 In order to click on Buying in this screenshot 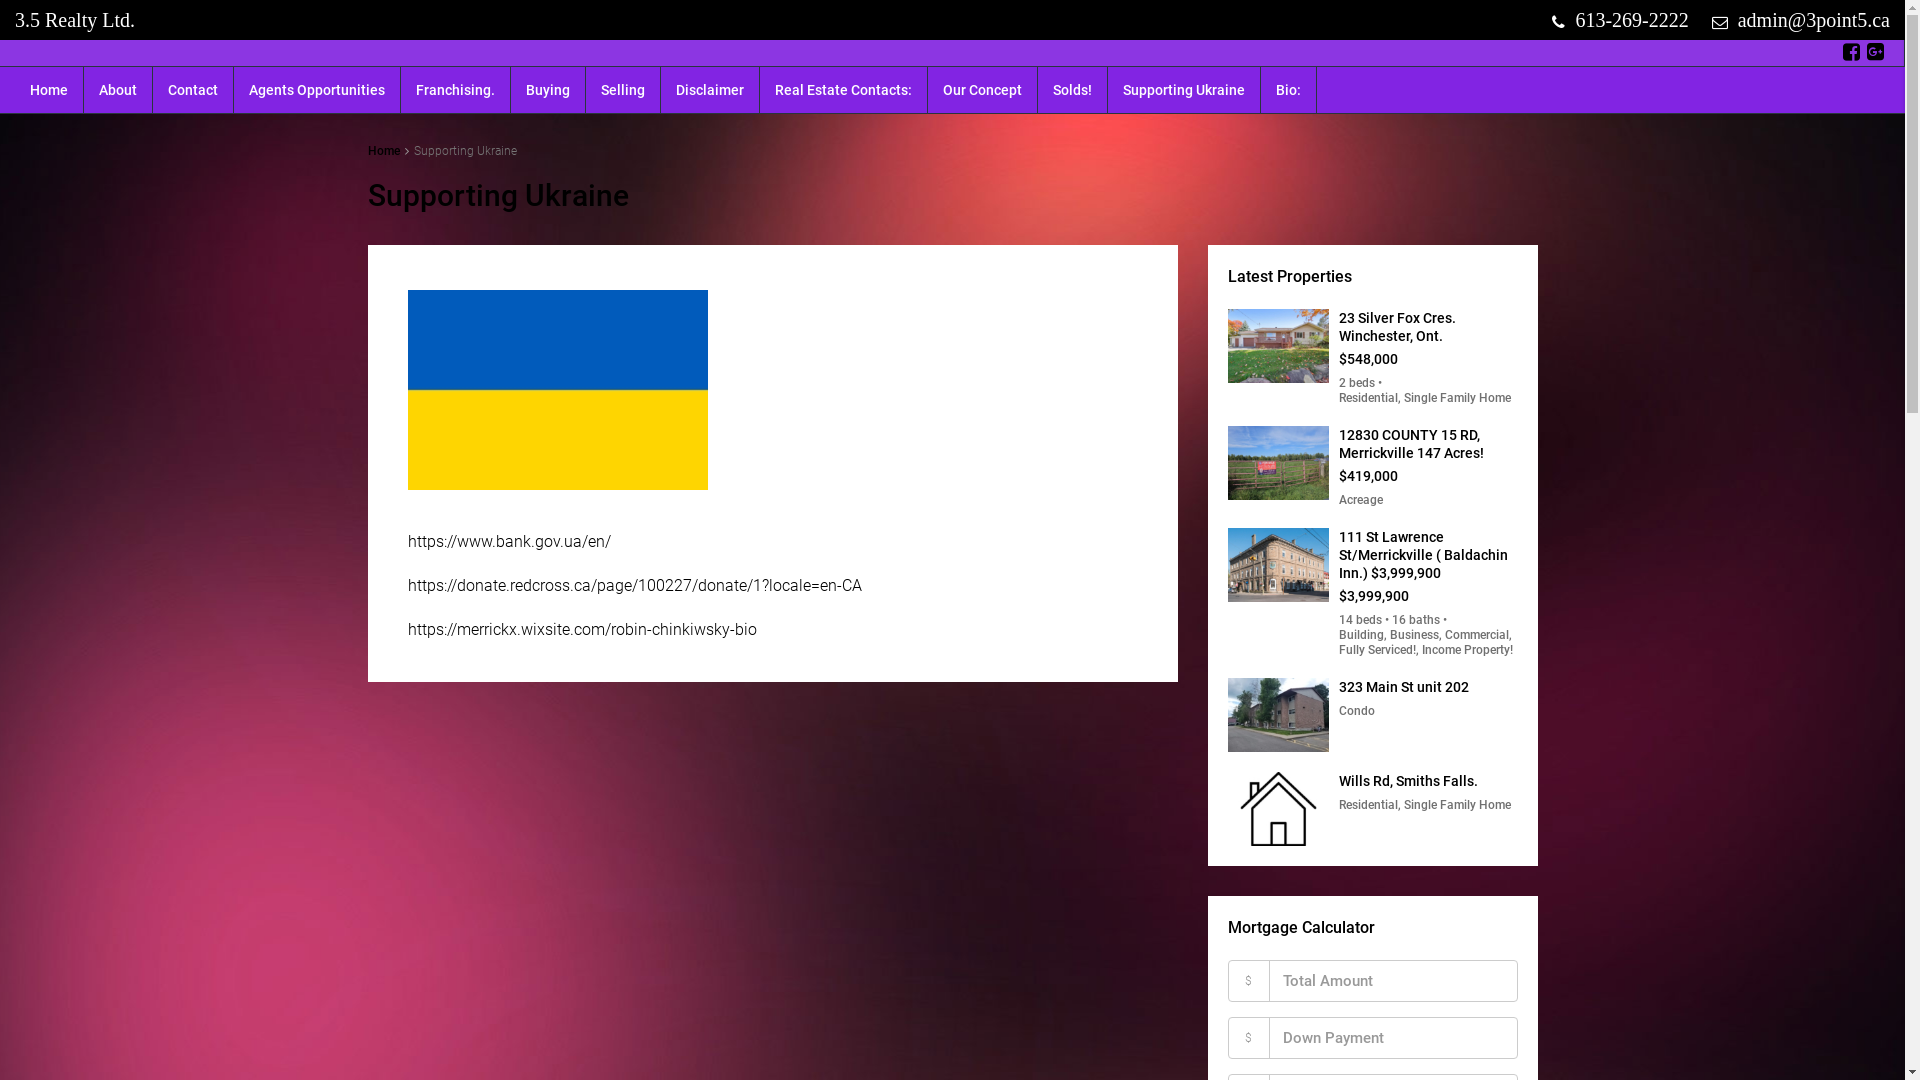, I will do `click(548, 90)`.